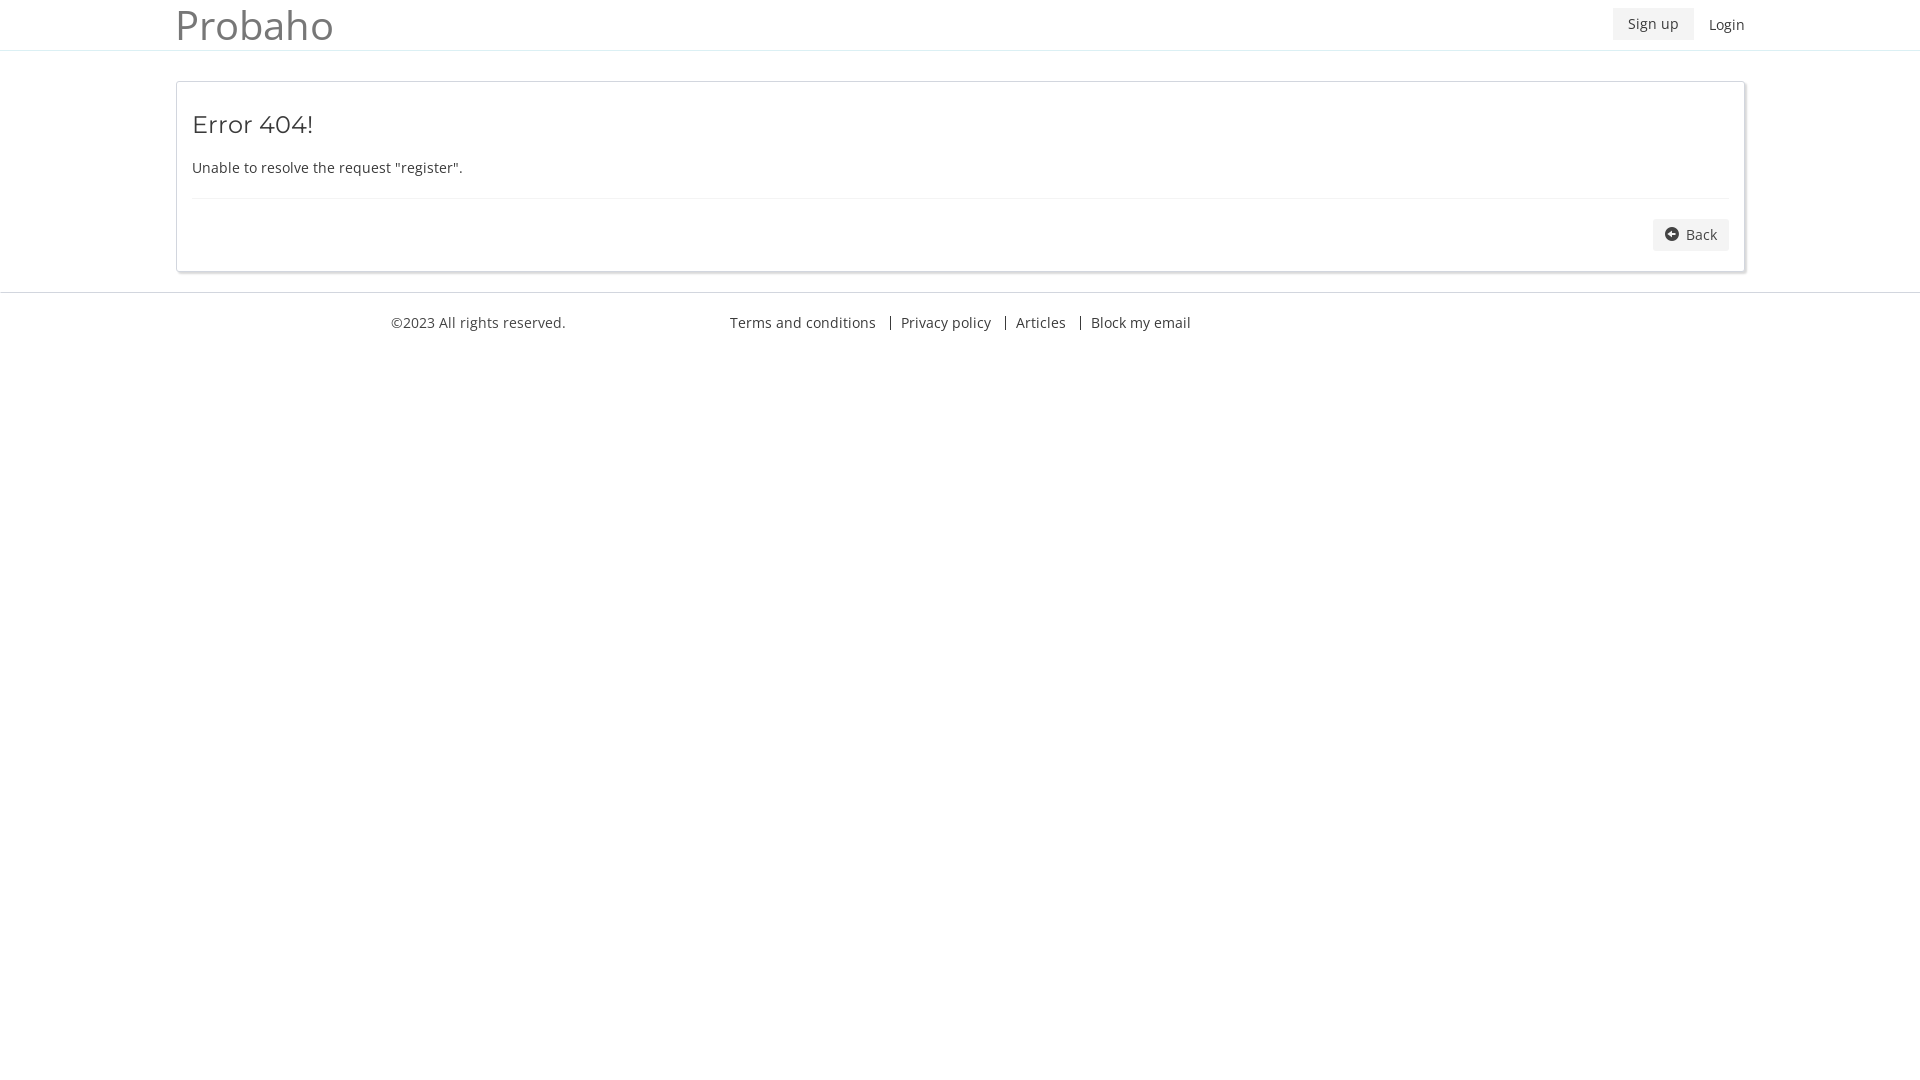 This screenshot has width=1920, height=1080. I want to click on Articles, so click(1041, 322).